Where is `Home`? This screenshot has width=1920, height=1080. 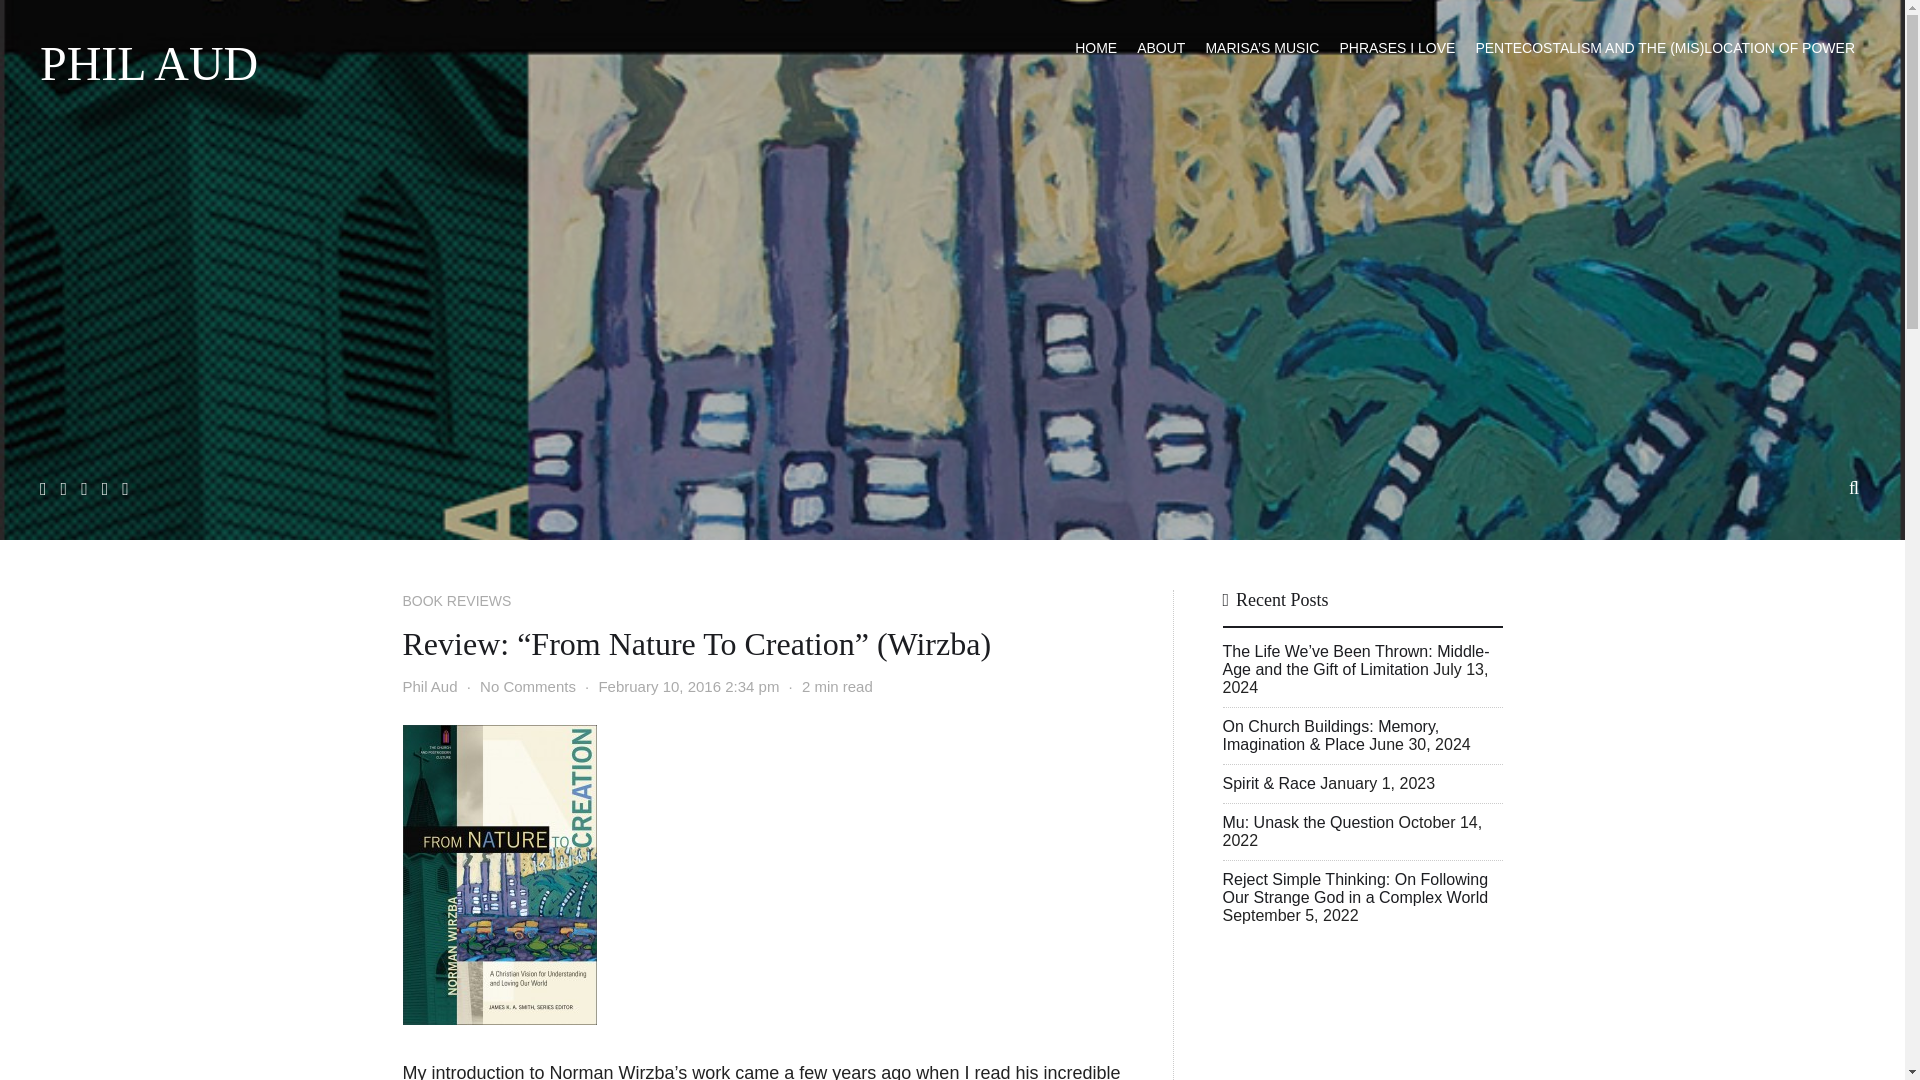
Home is located at coordinates (1096, 48).